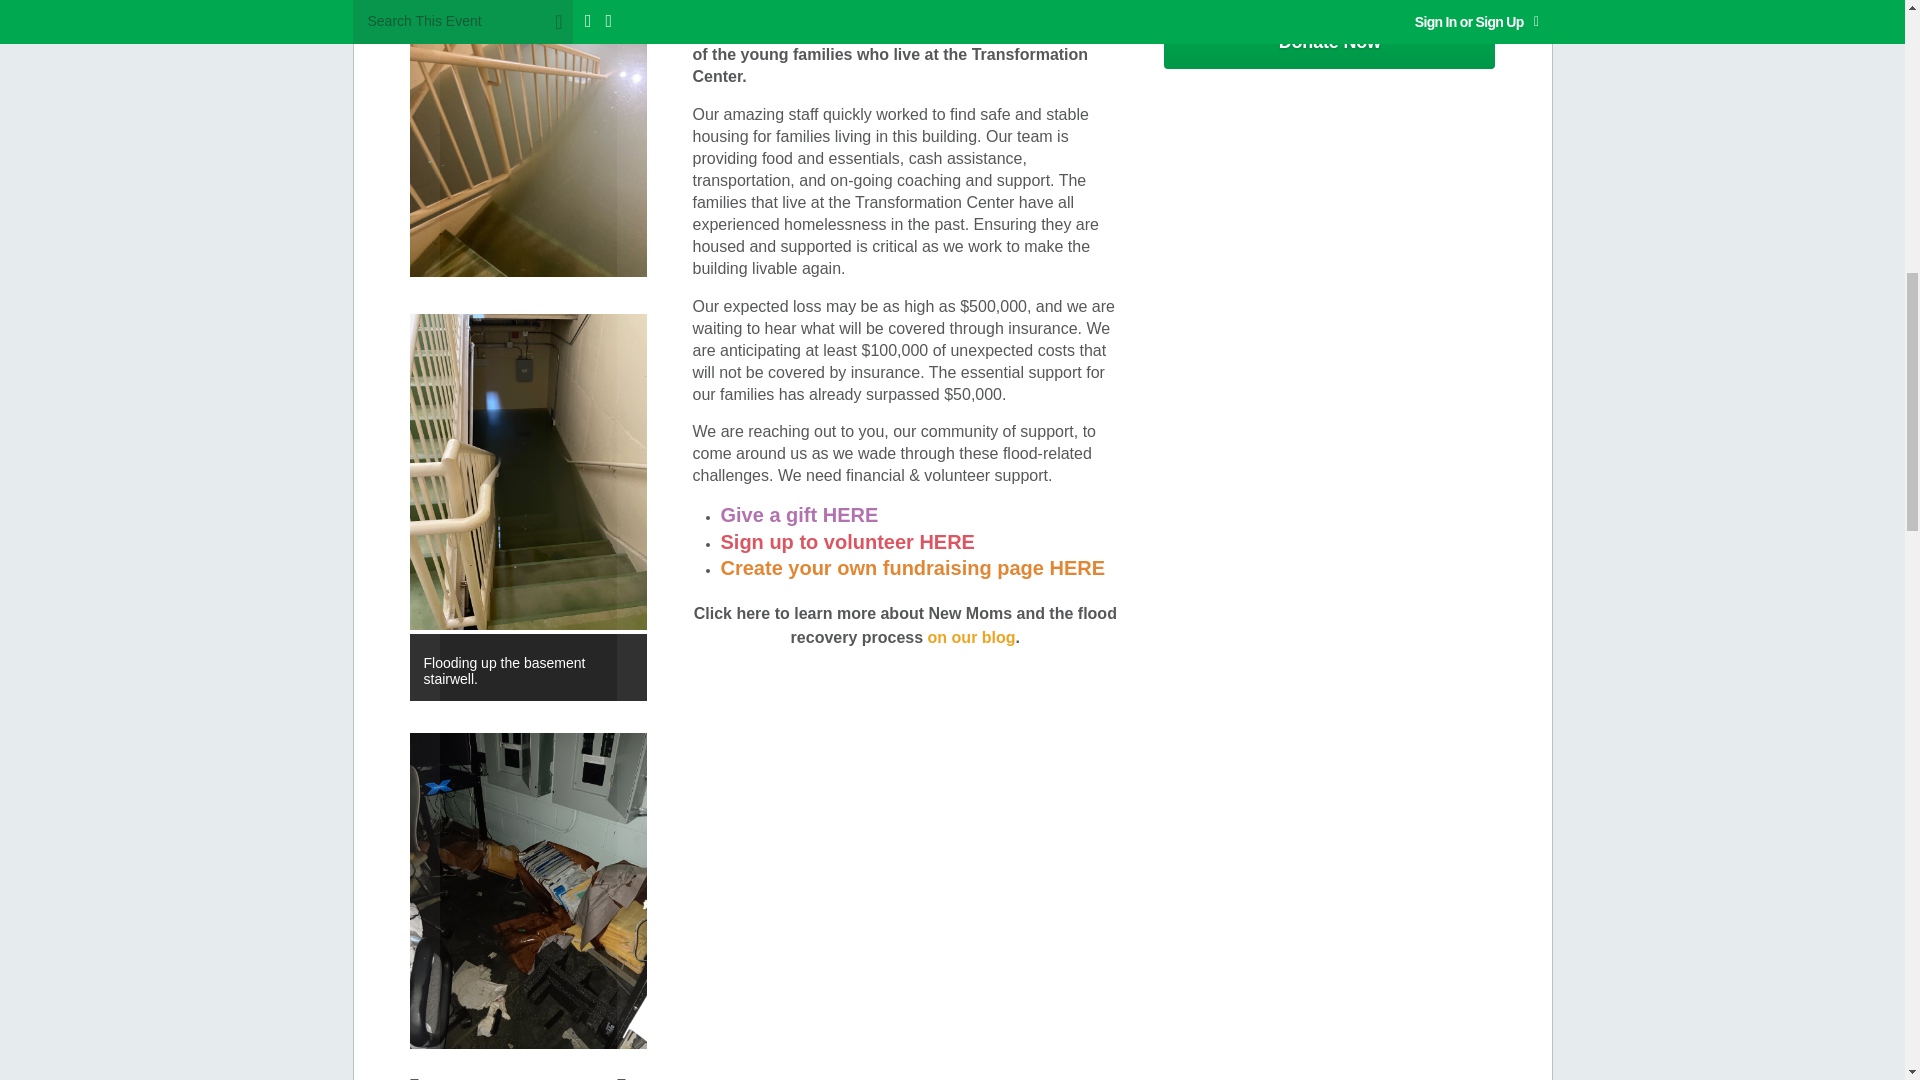 This screenshot has width=1920, height=1080. What do you see at coordinates (851, 516) in the screenshot?
I see `HERE` at bounding box center [851, 516].